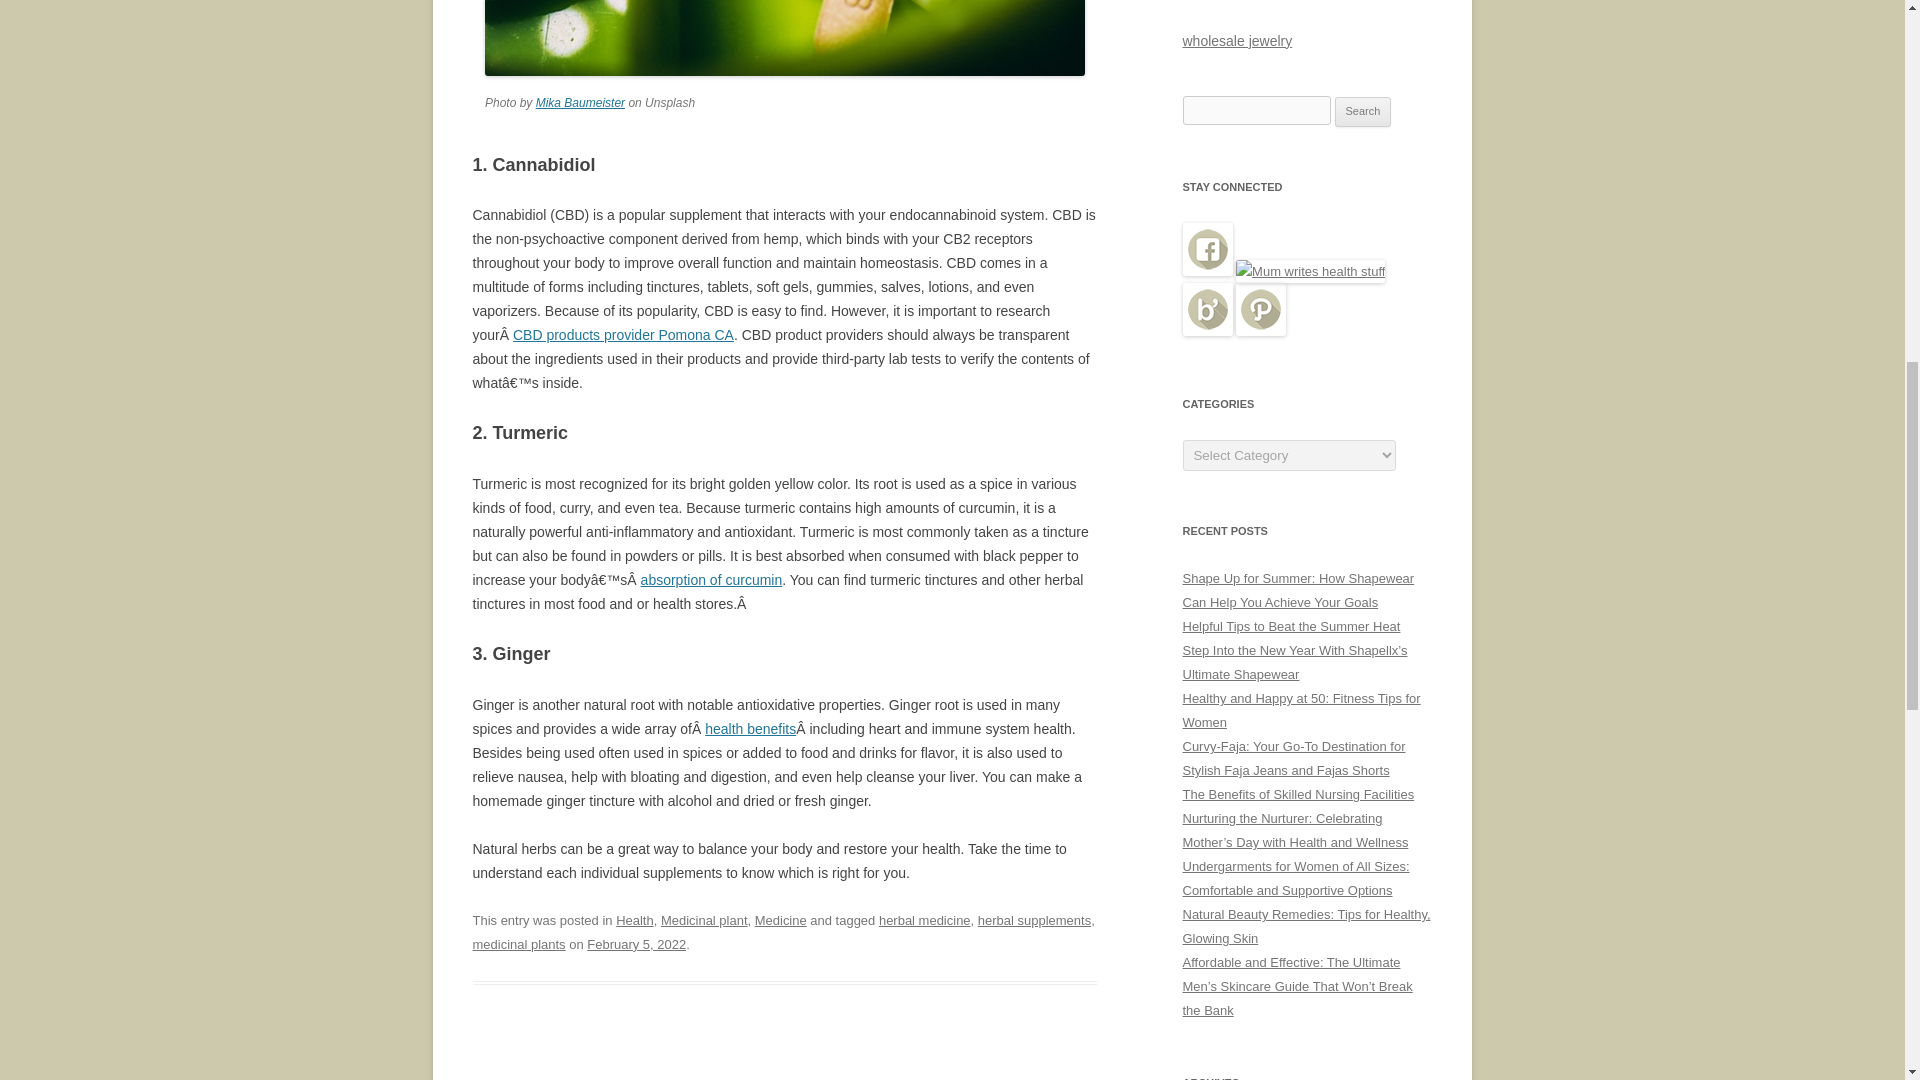 The width and height of the screenshot is (1920, 1080). Describe the element at coordinates (750, 728) in the screenshot. I see `health benefits` at that location.